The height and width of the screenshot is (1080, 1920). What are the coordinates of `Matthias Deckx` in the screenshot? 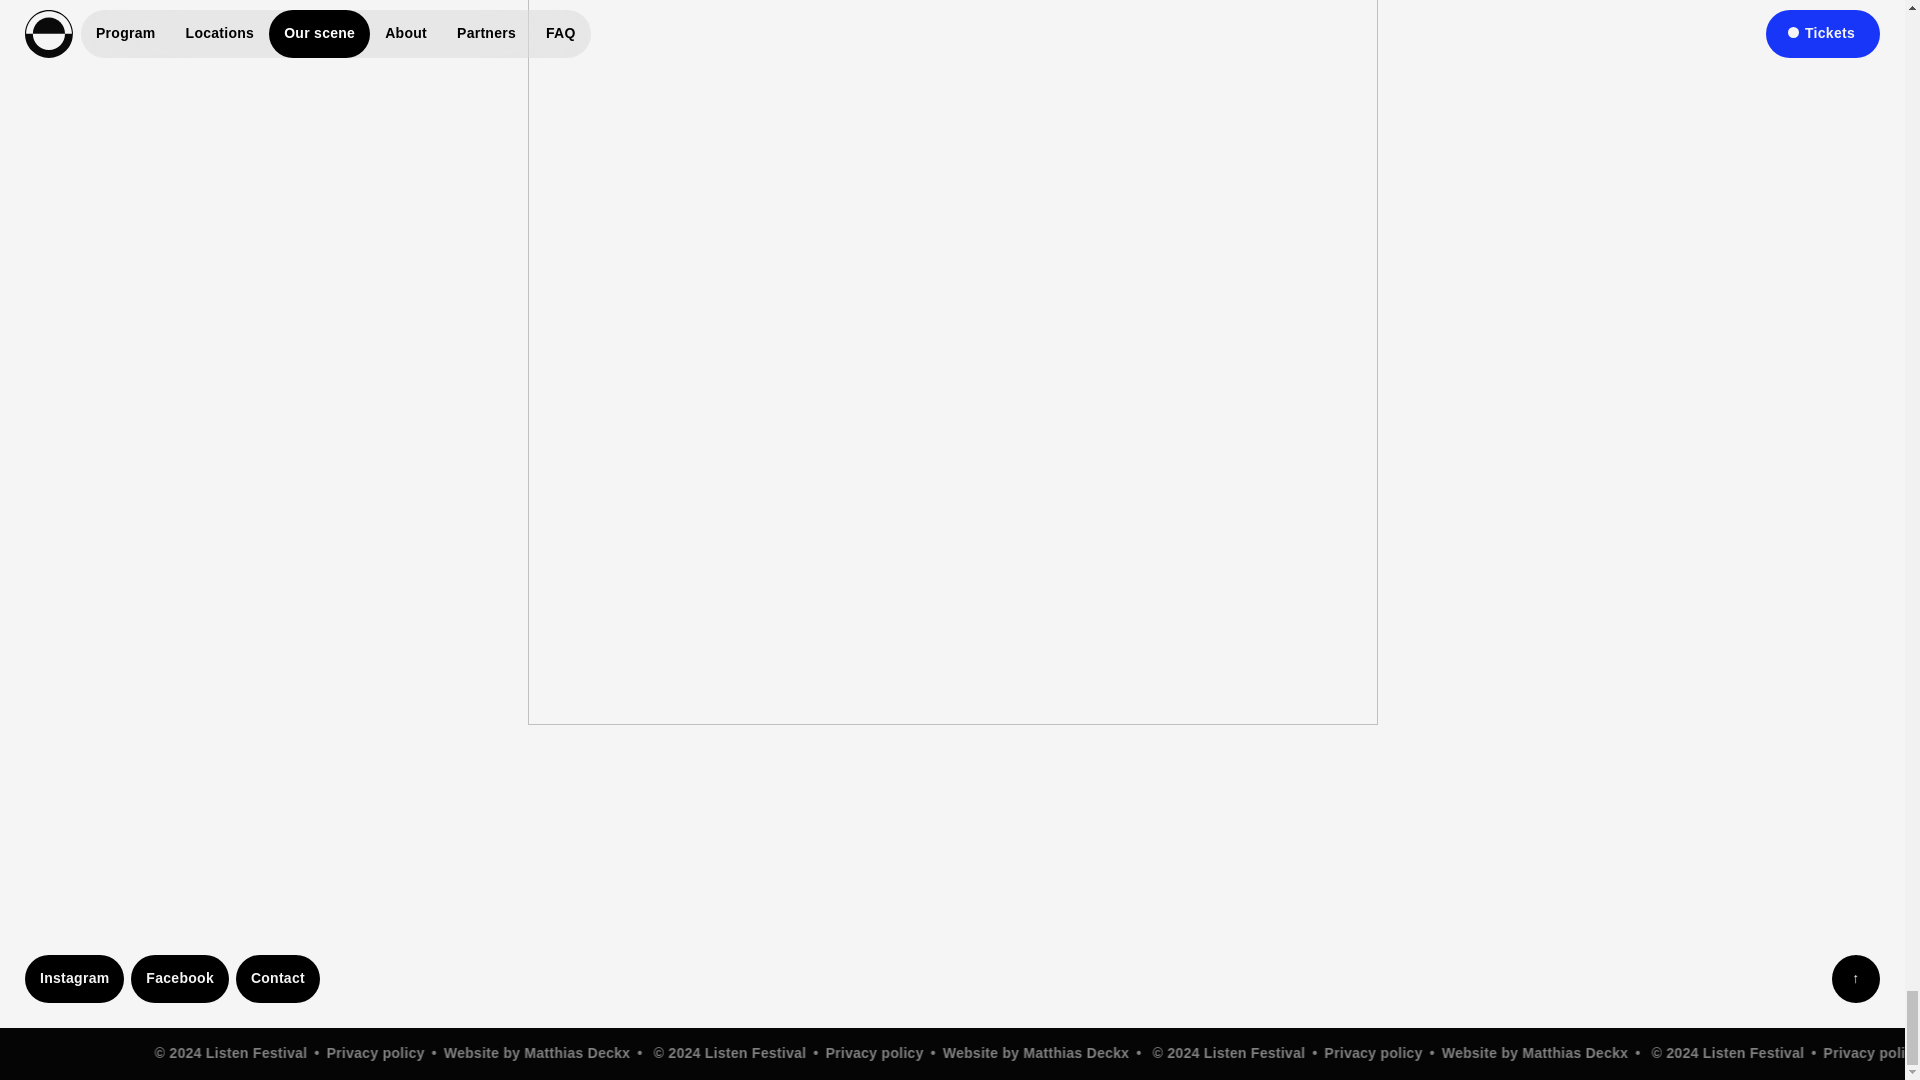 It's located at (1066, 1052).